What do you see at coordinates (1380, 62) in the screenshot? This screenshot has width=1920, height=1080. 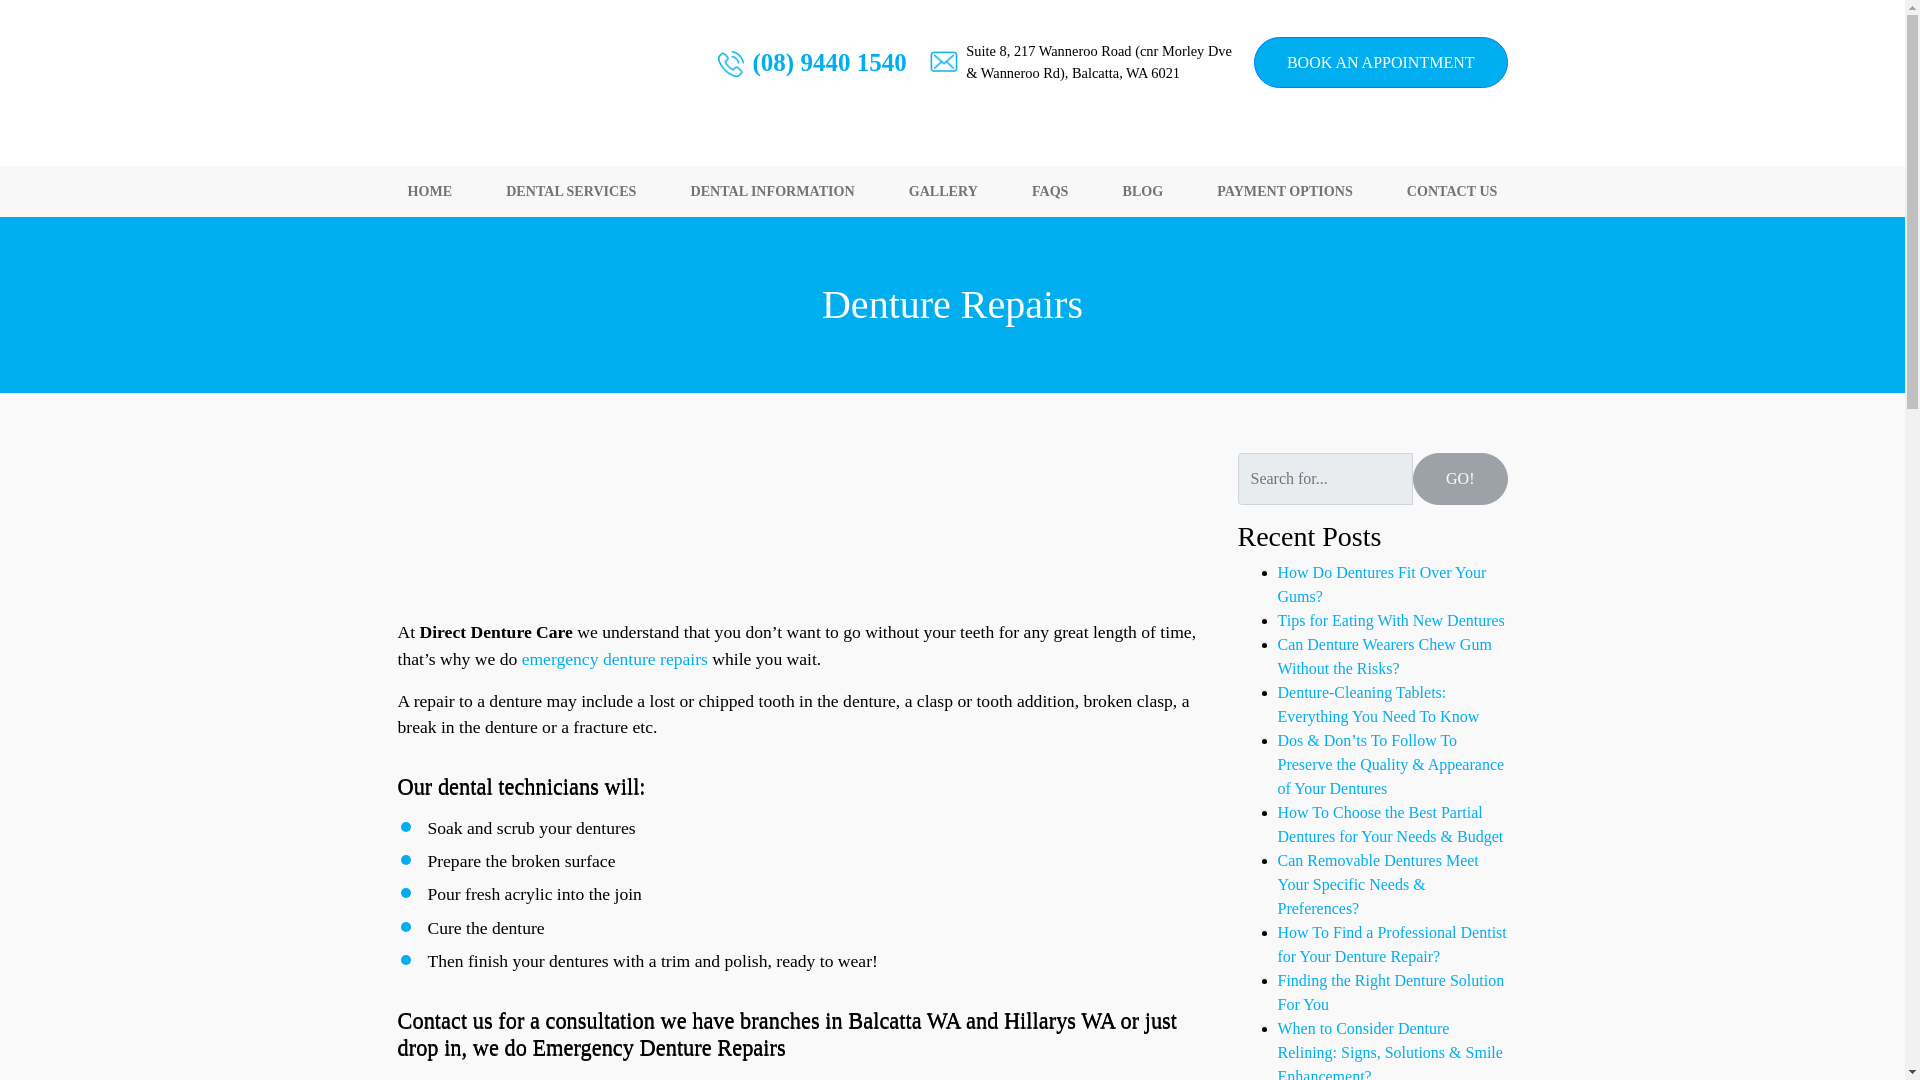 I see `BOOK AN APPOINTMENT` at bounding box center [1380, 62].